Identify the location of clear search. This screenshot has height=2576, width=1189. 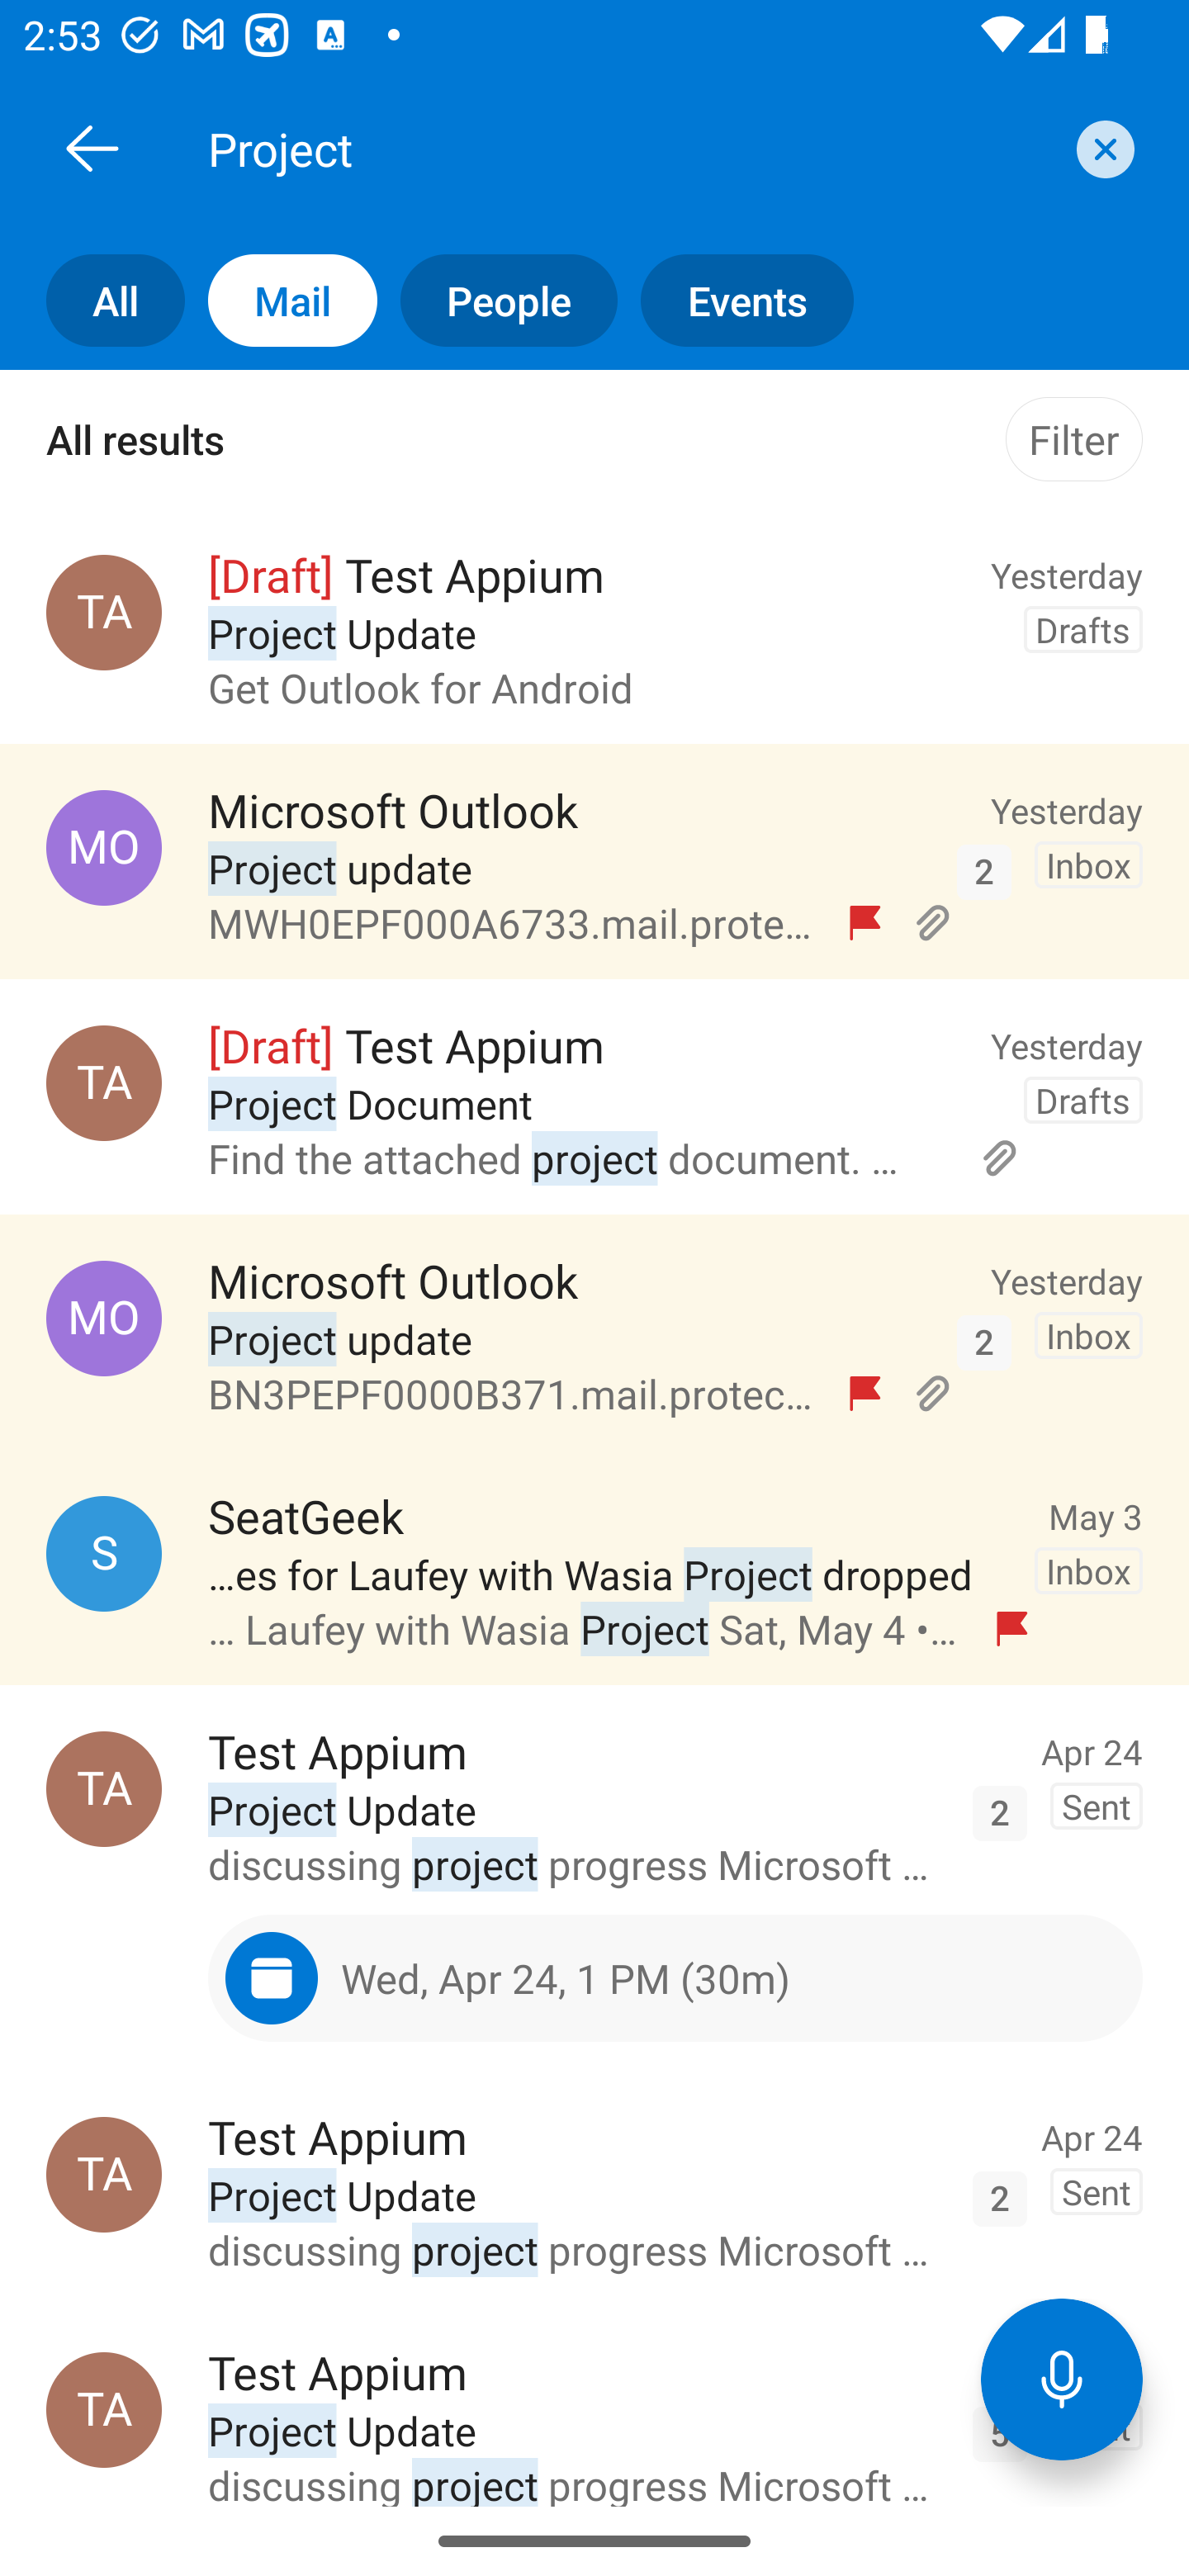
(1101, 149).